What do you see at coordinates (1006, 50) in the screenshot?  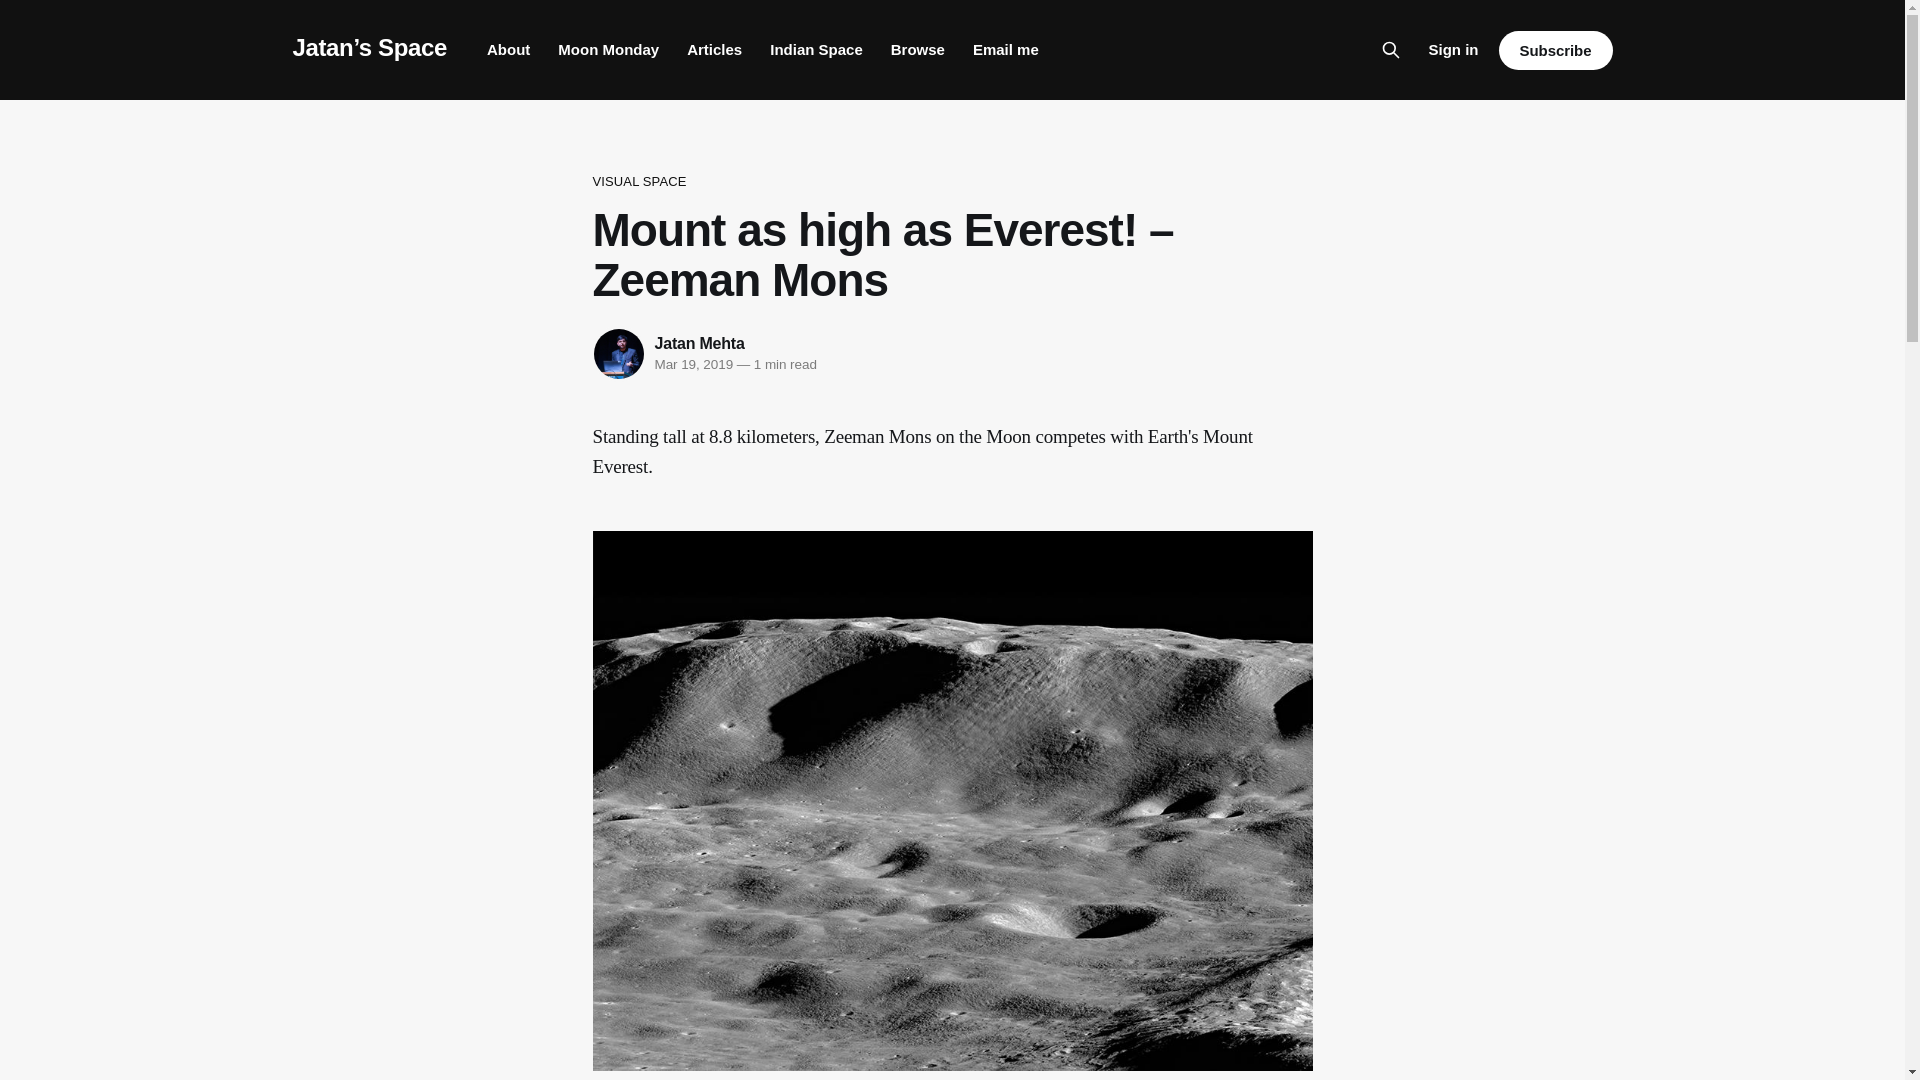 I see `Email me` at bounding box center [1006, 50].